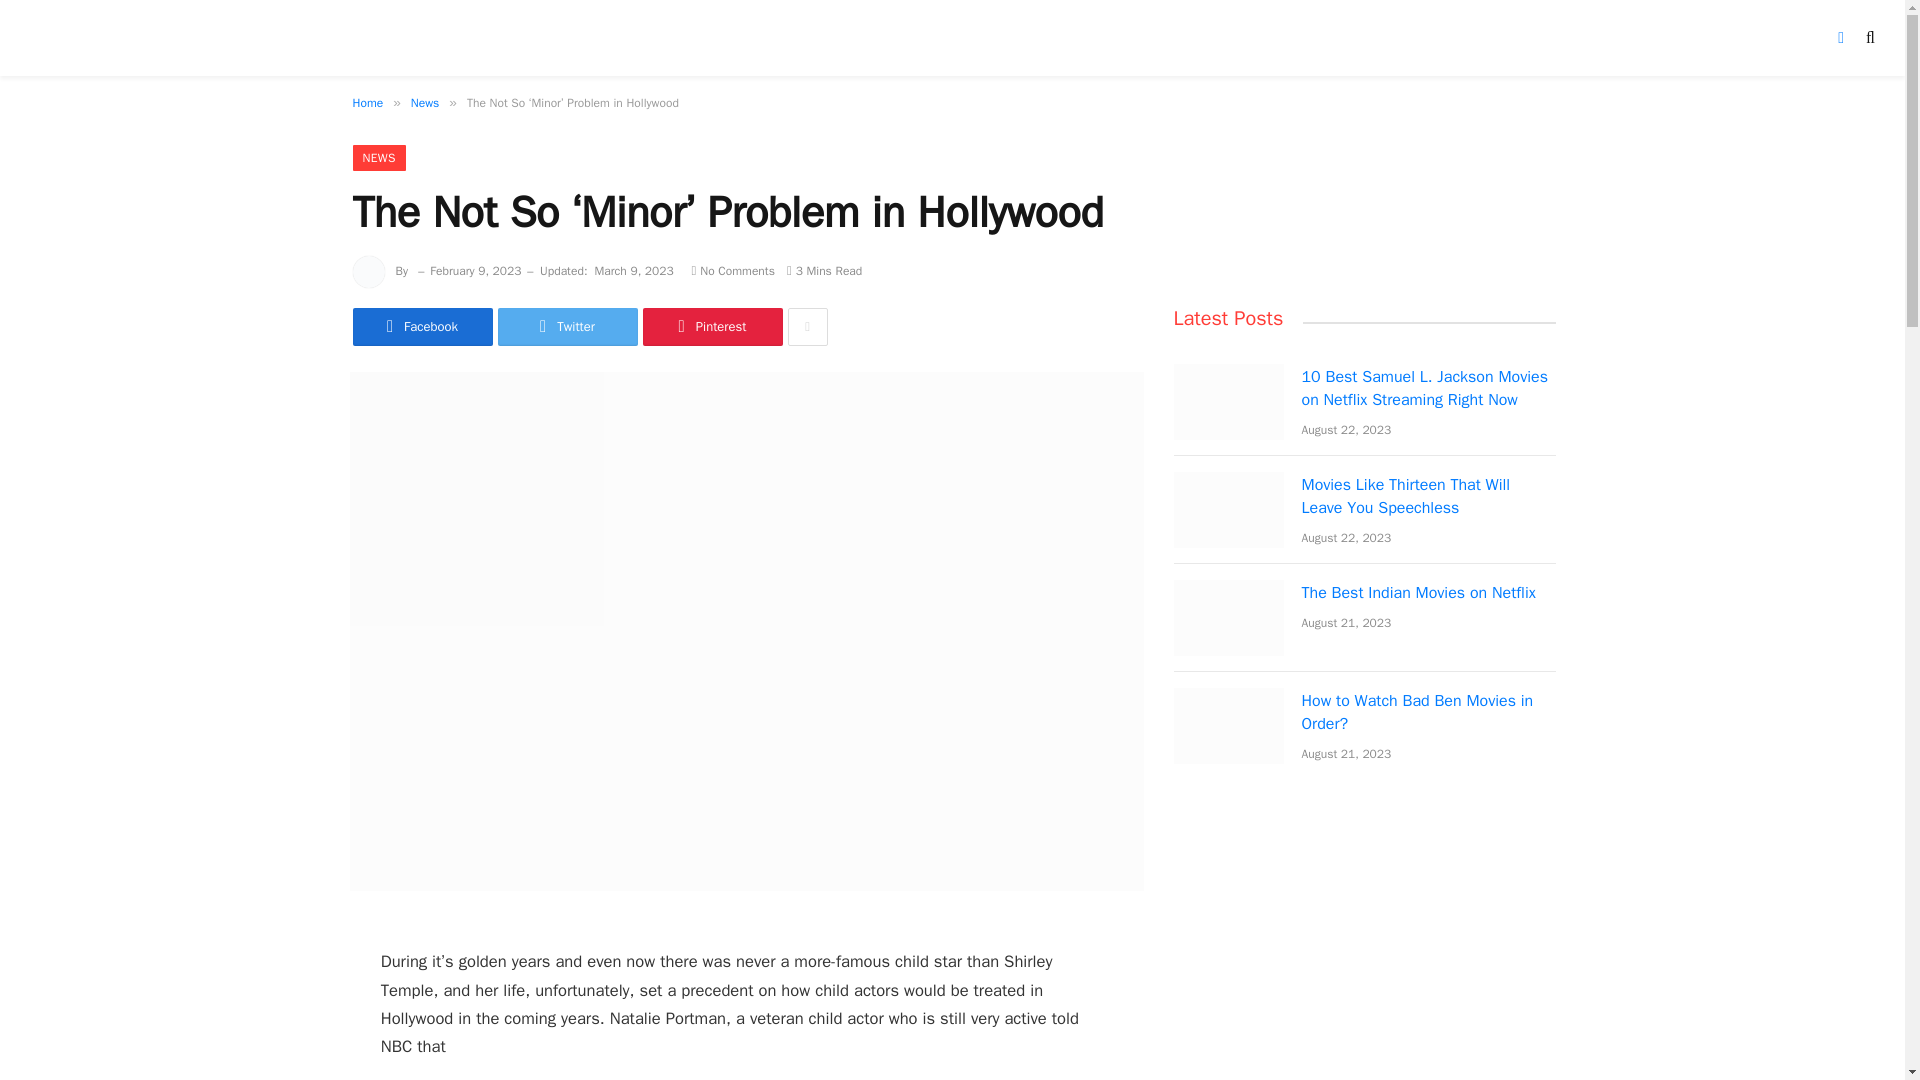 This screenshot has width=1920, height=1080. I want to click on News, so click(424, 103).